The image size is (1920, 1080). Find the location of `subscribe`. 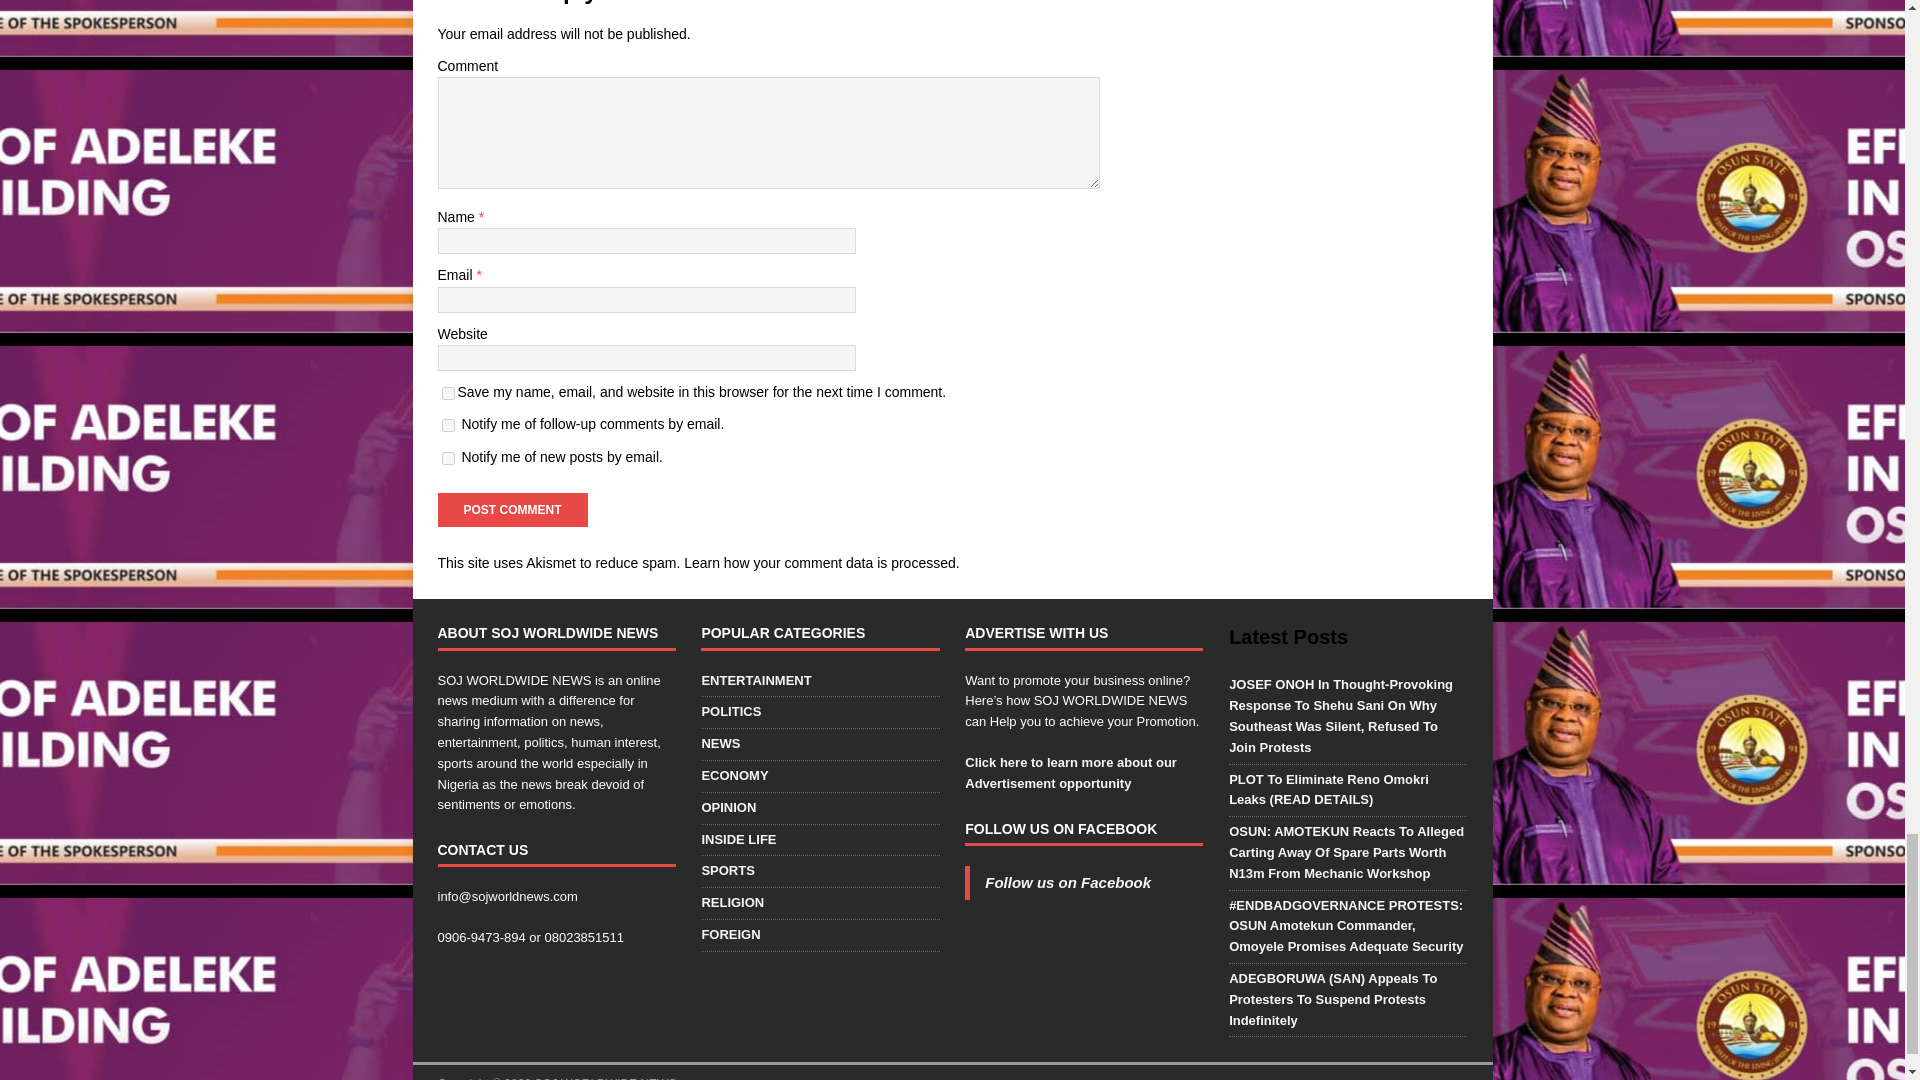

subscribe is located at coordinates (448, 458).